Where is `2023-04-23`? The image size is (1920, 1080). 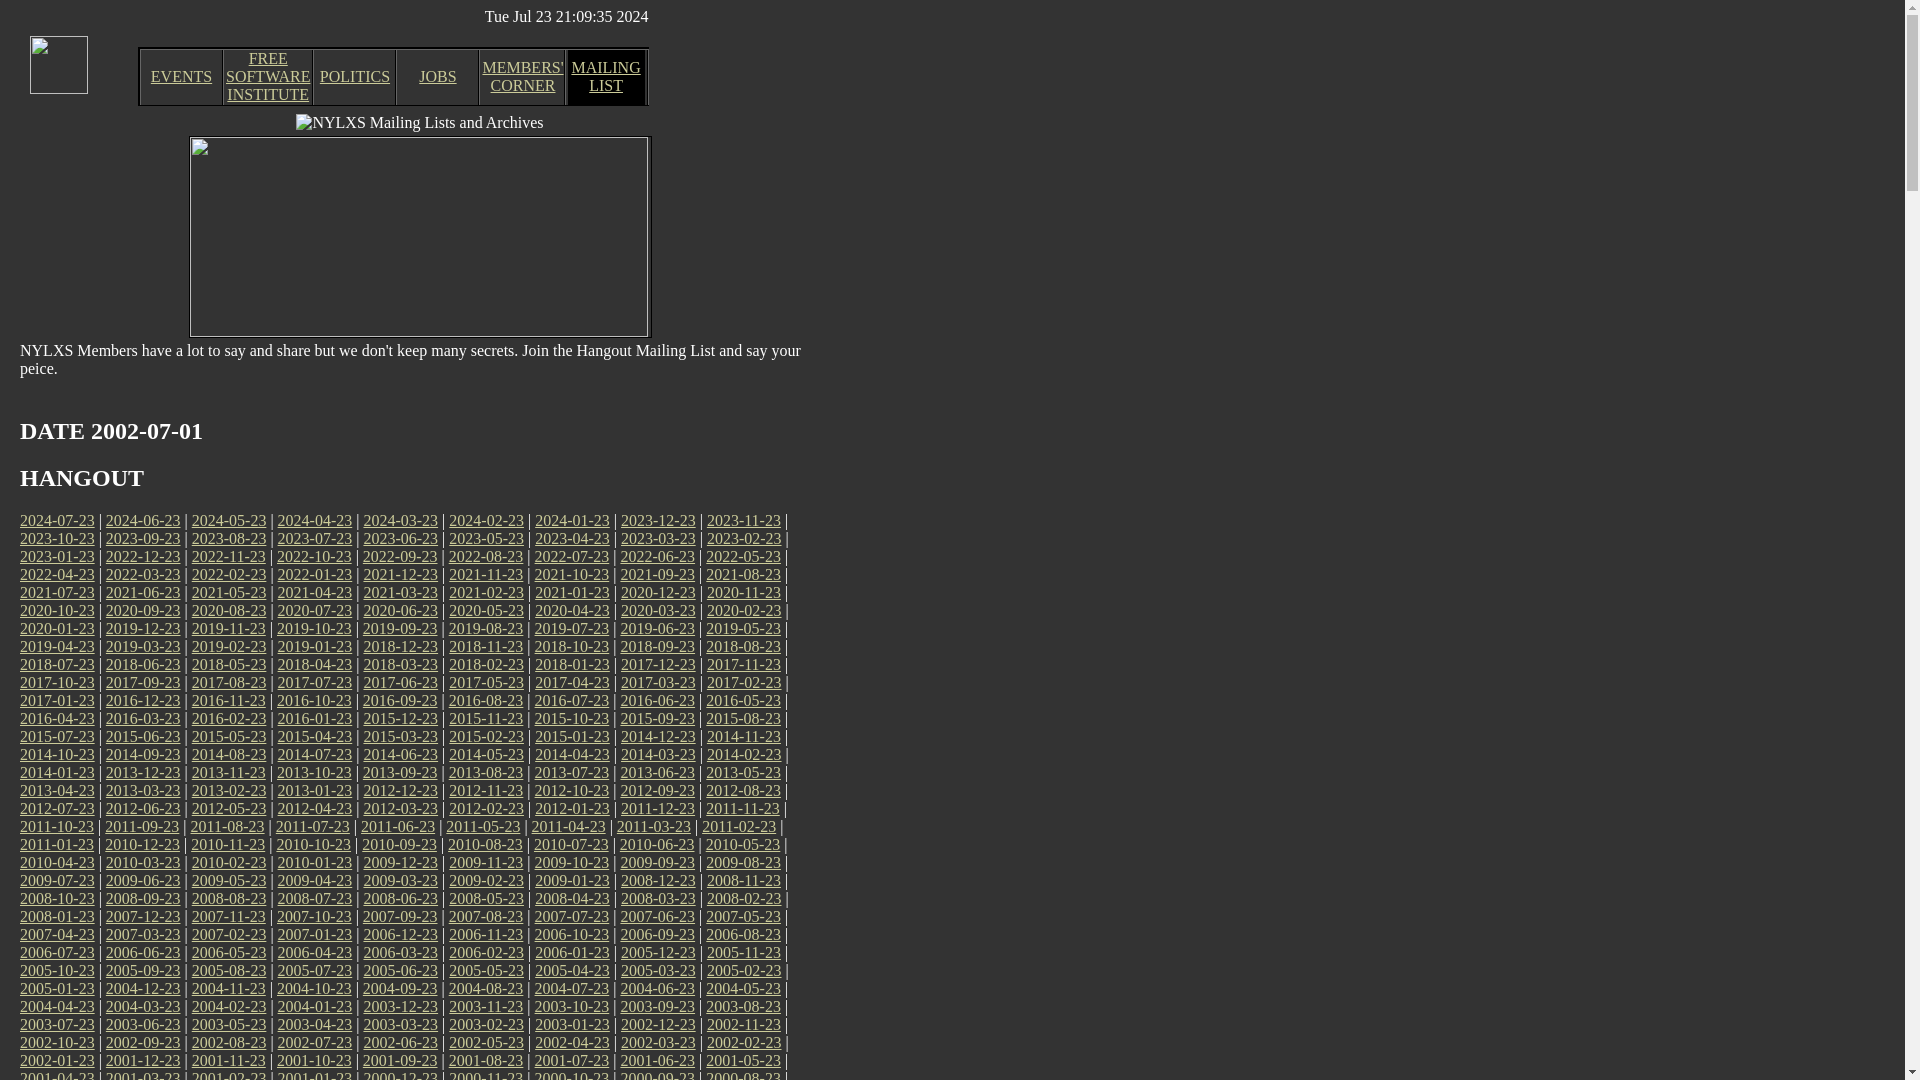
2023-04-23 is located at coordinates (572, 538).